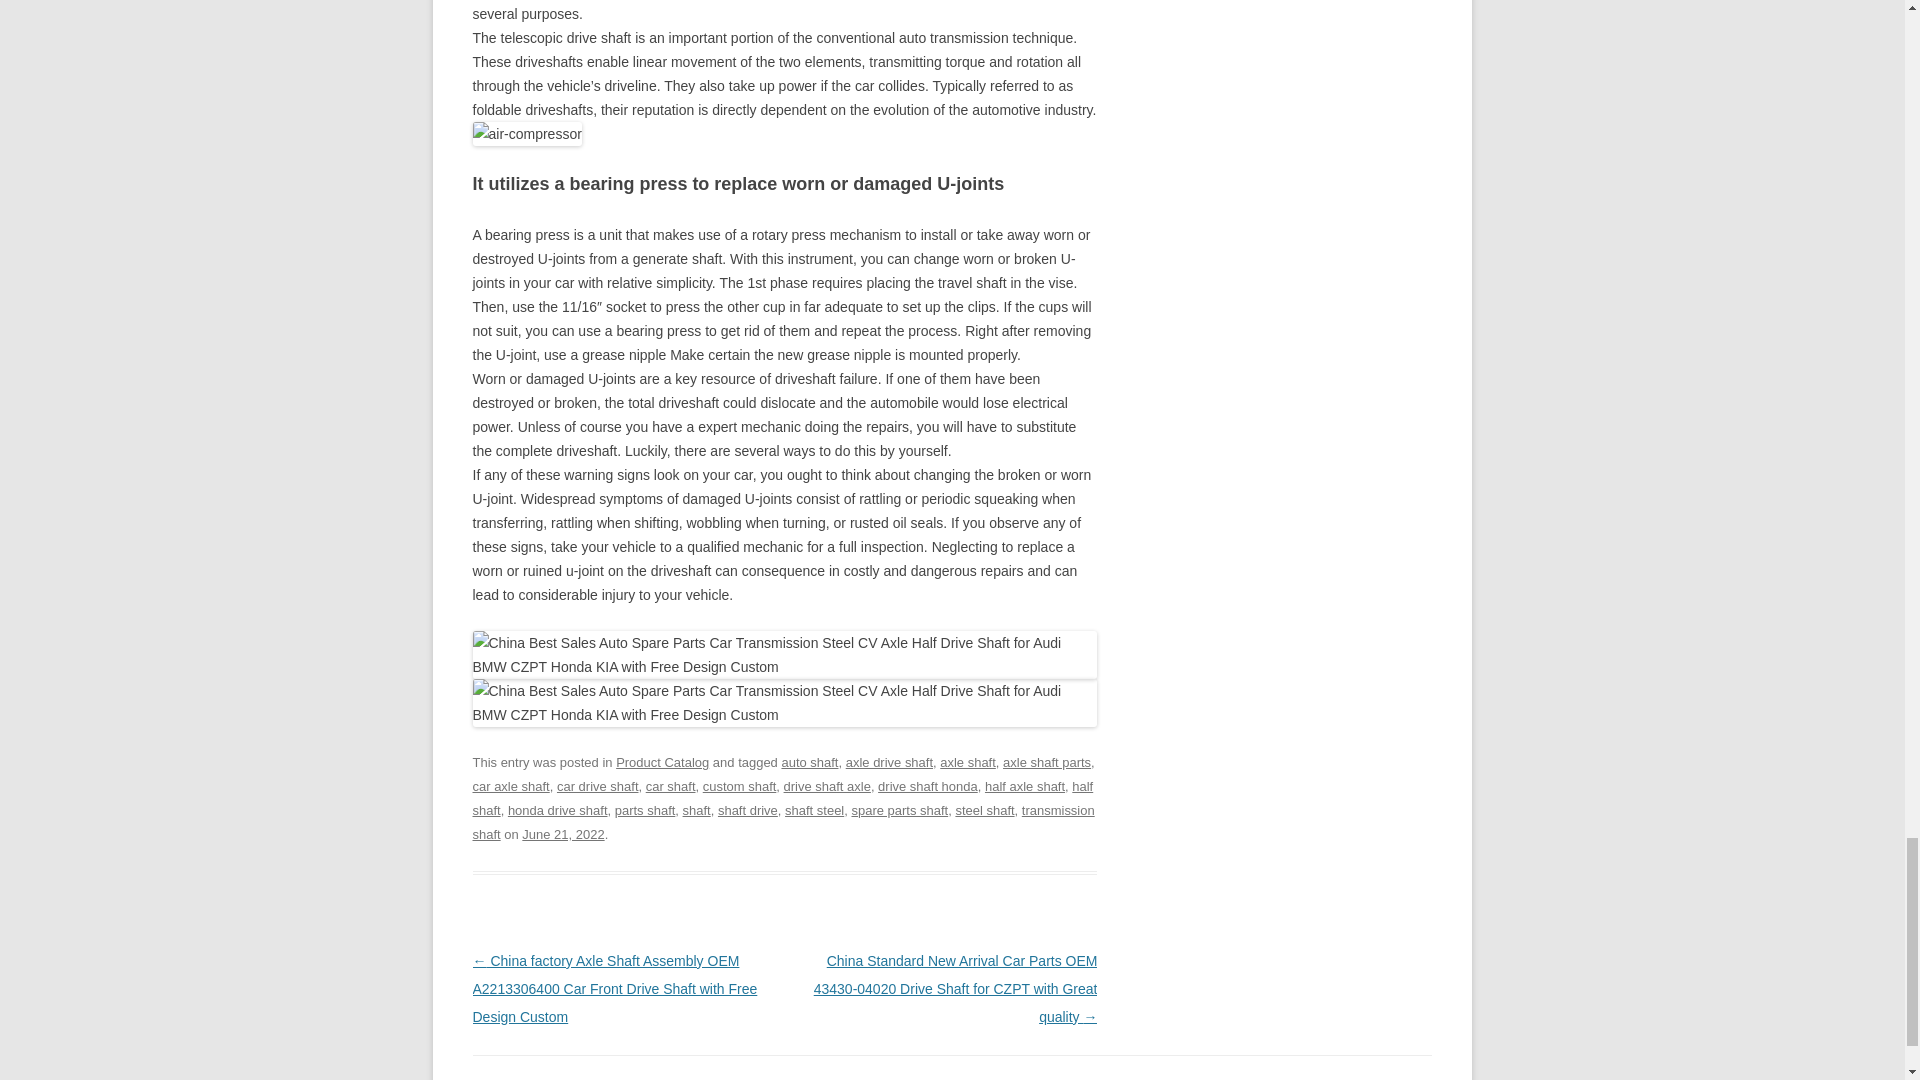  What do you see at coordinates (563, 834) in the screenshot?
I see `June 21, 2022` at bounding box center [563, 834].